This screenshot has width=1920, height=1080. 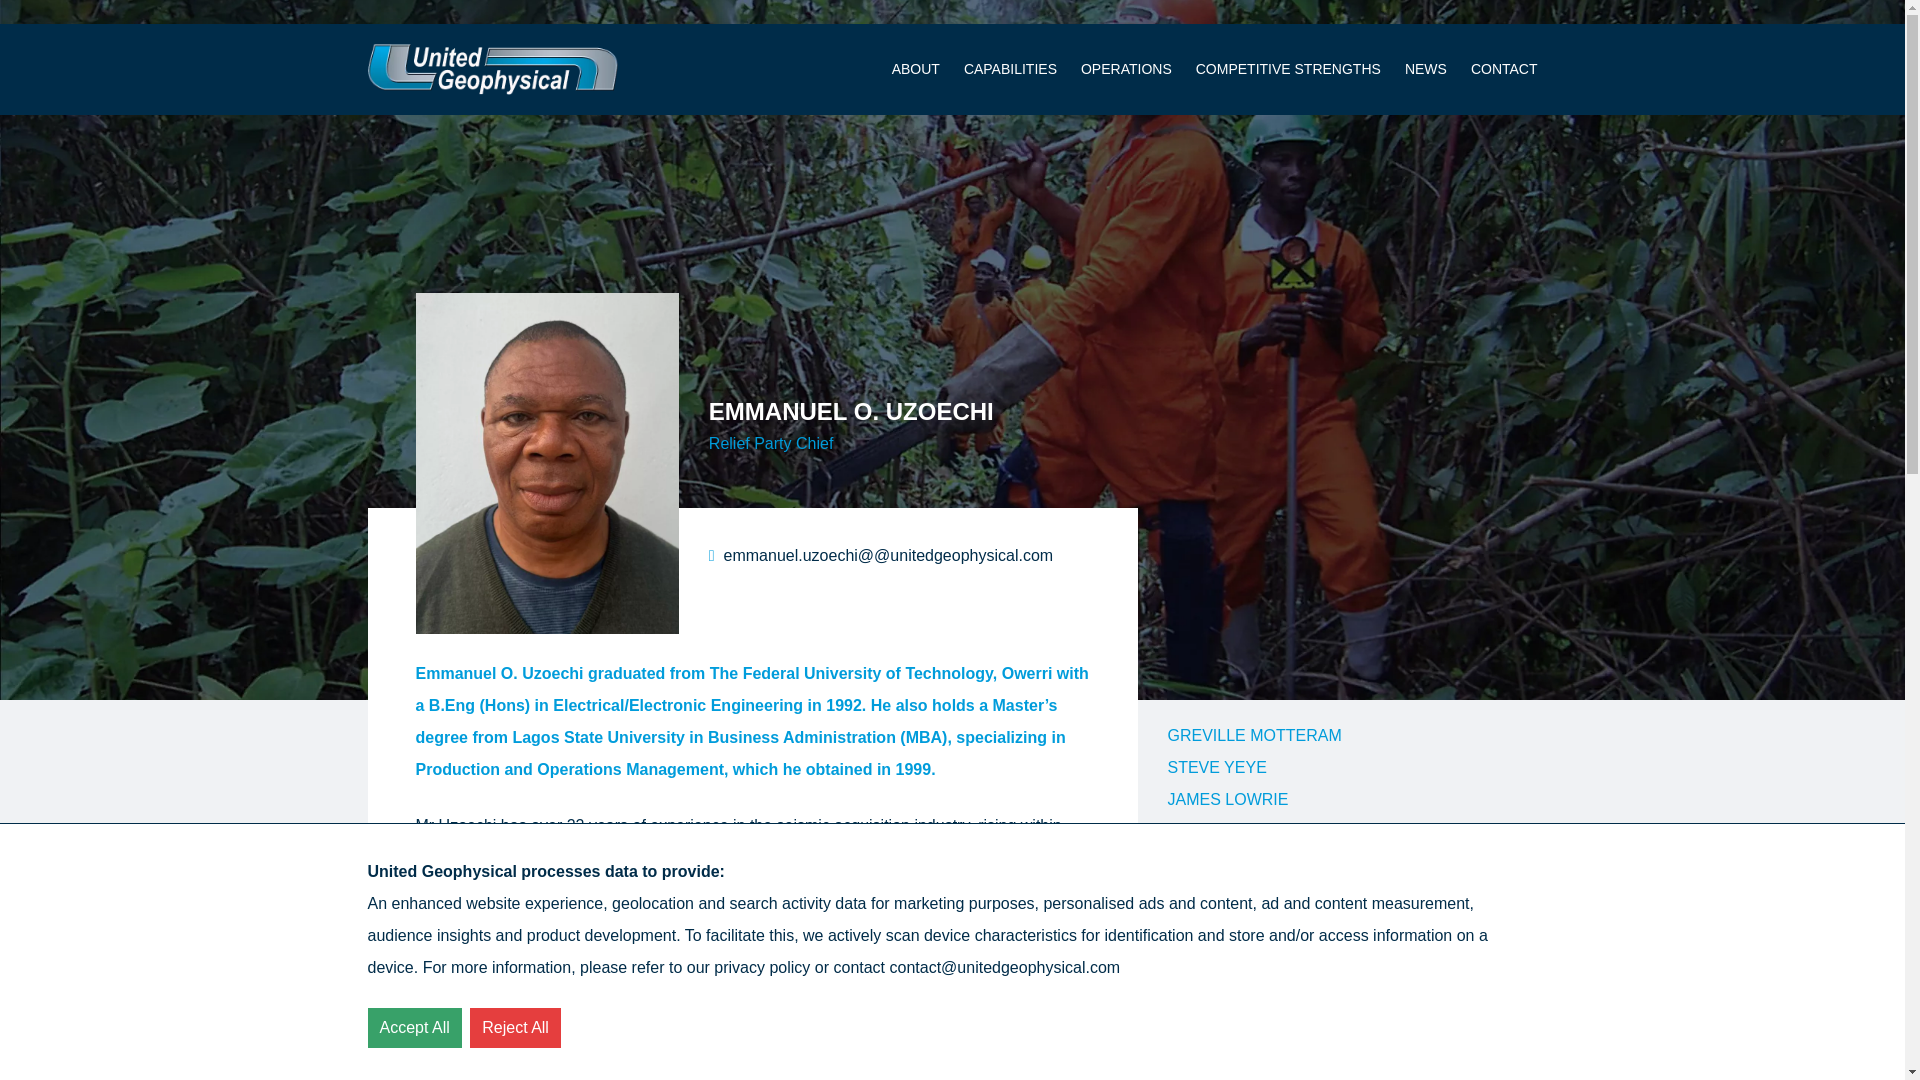 What do you see at coordinates (1504, 68) in the screenshot?
I see `CONTACT` at bounding box center [1504, 68].